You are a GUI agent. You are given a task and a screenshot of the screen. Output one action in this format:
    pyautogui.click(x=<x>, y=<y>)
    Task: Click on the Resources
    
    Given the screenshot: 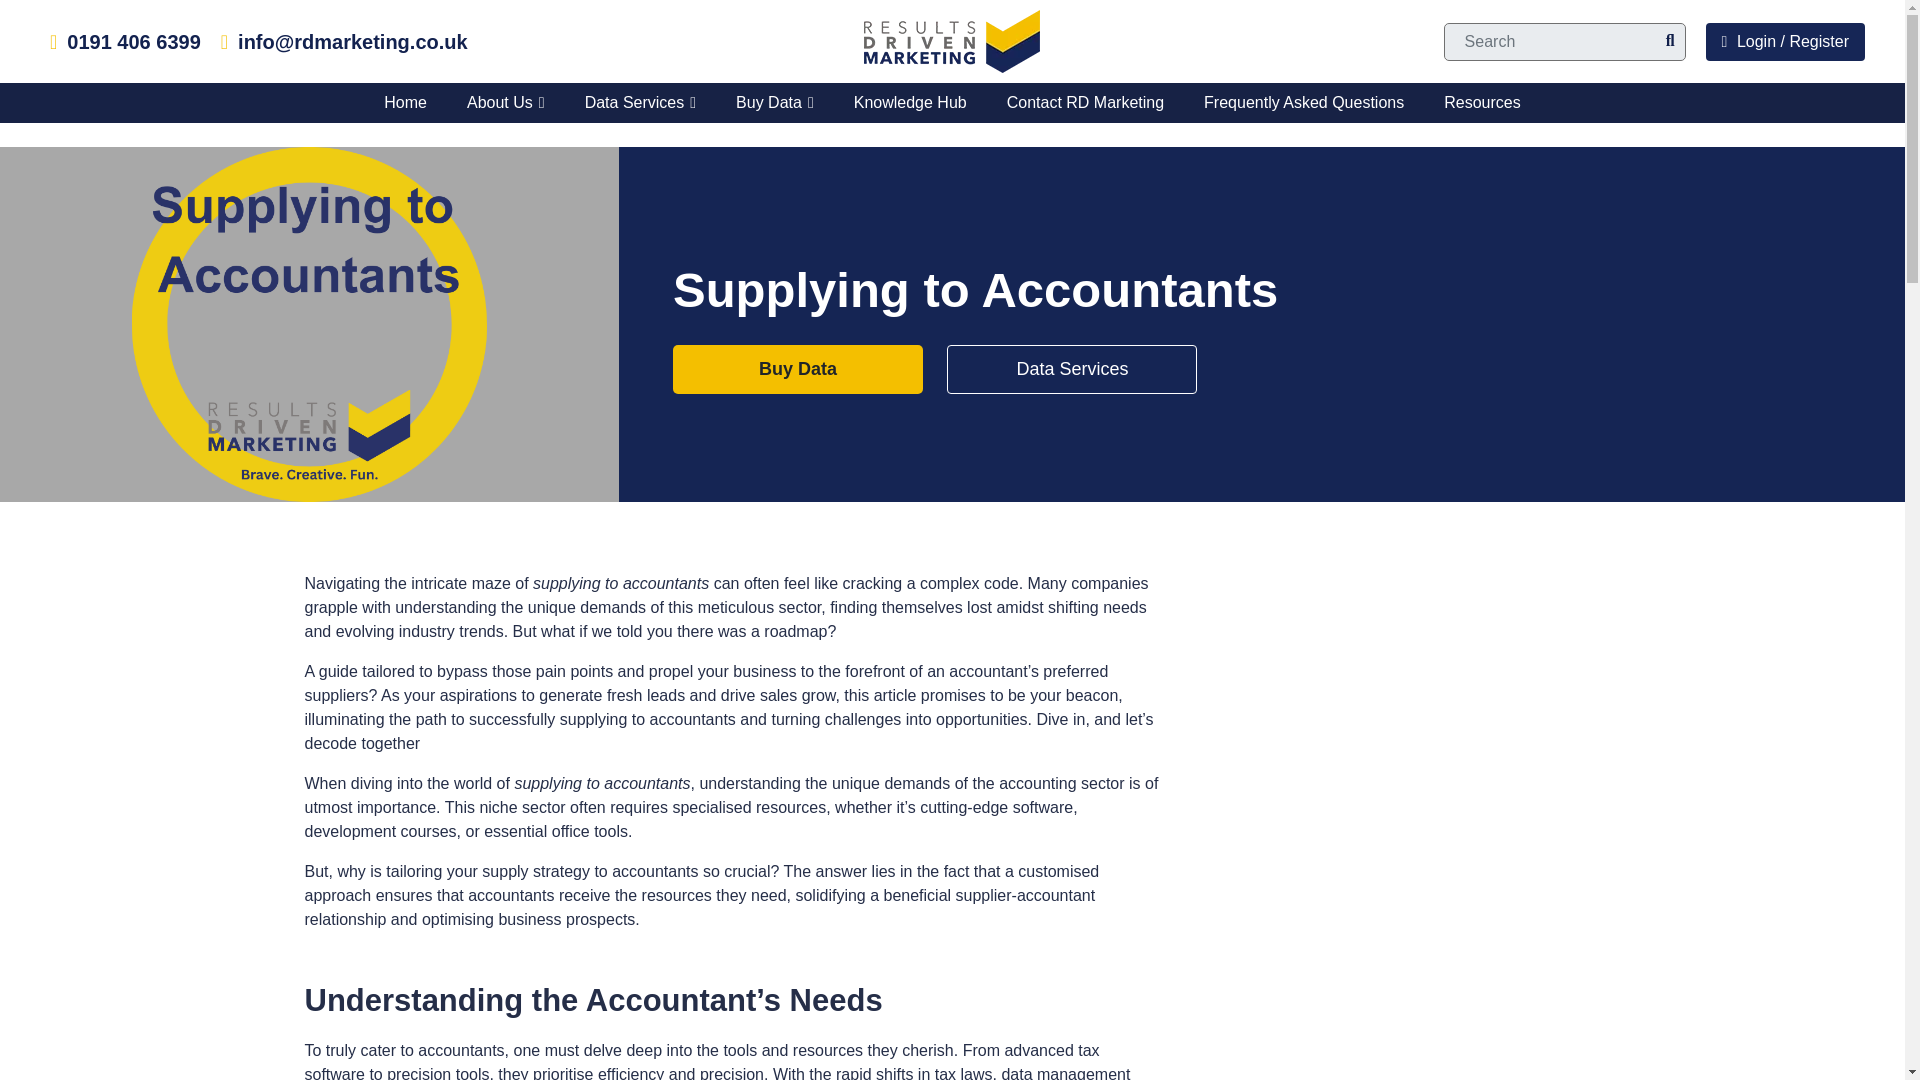 What is the action you would take?
    pyautogui.click(x=1482, y=103)
    